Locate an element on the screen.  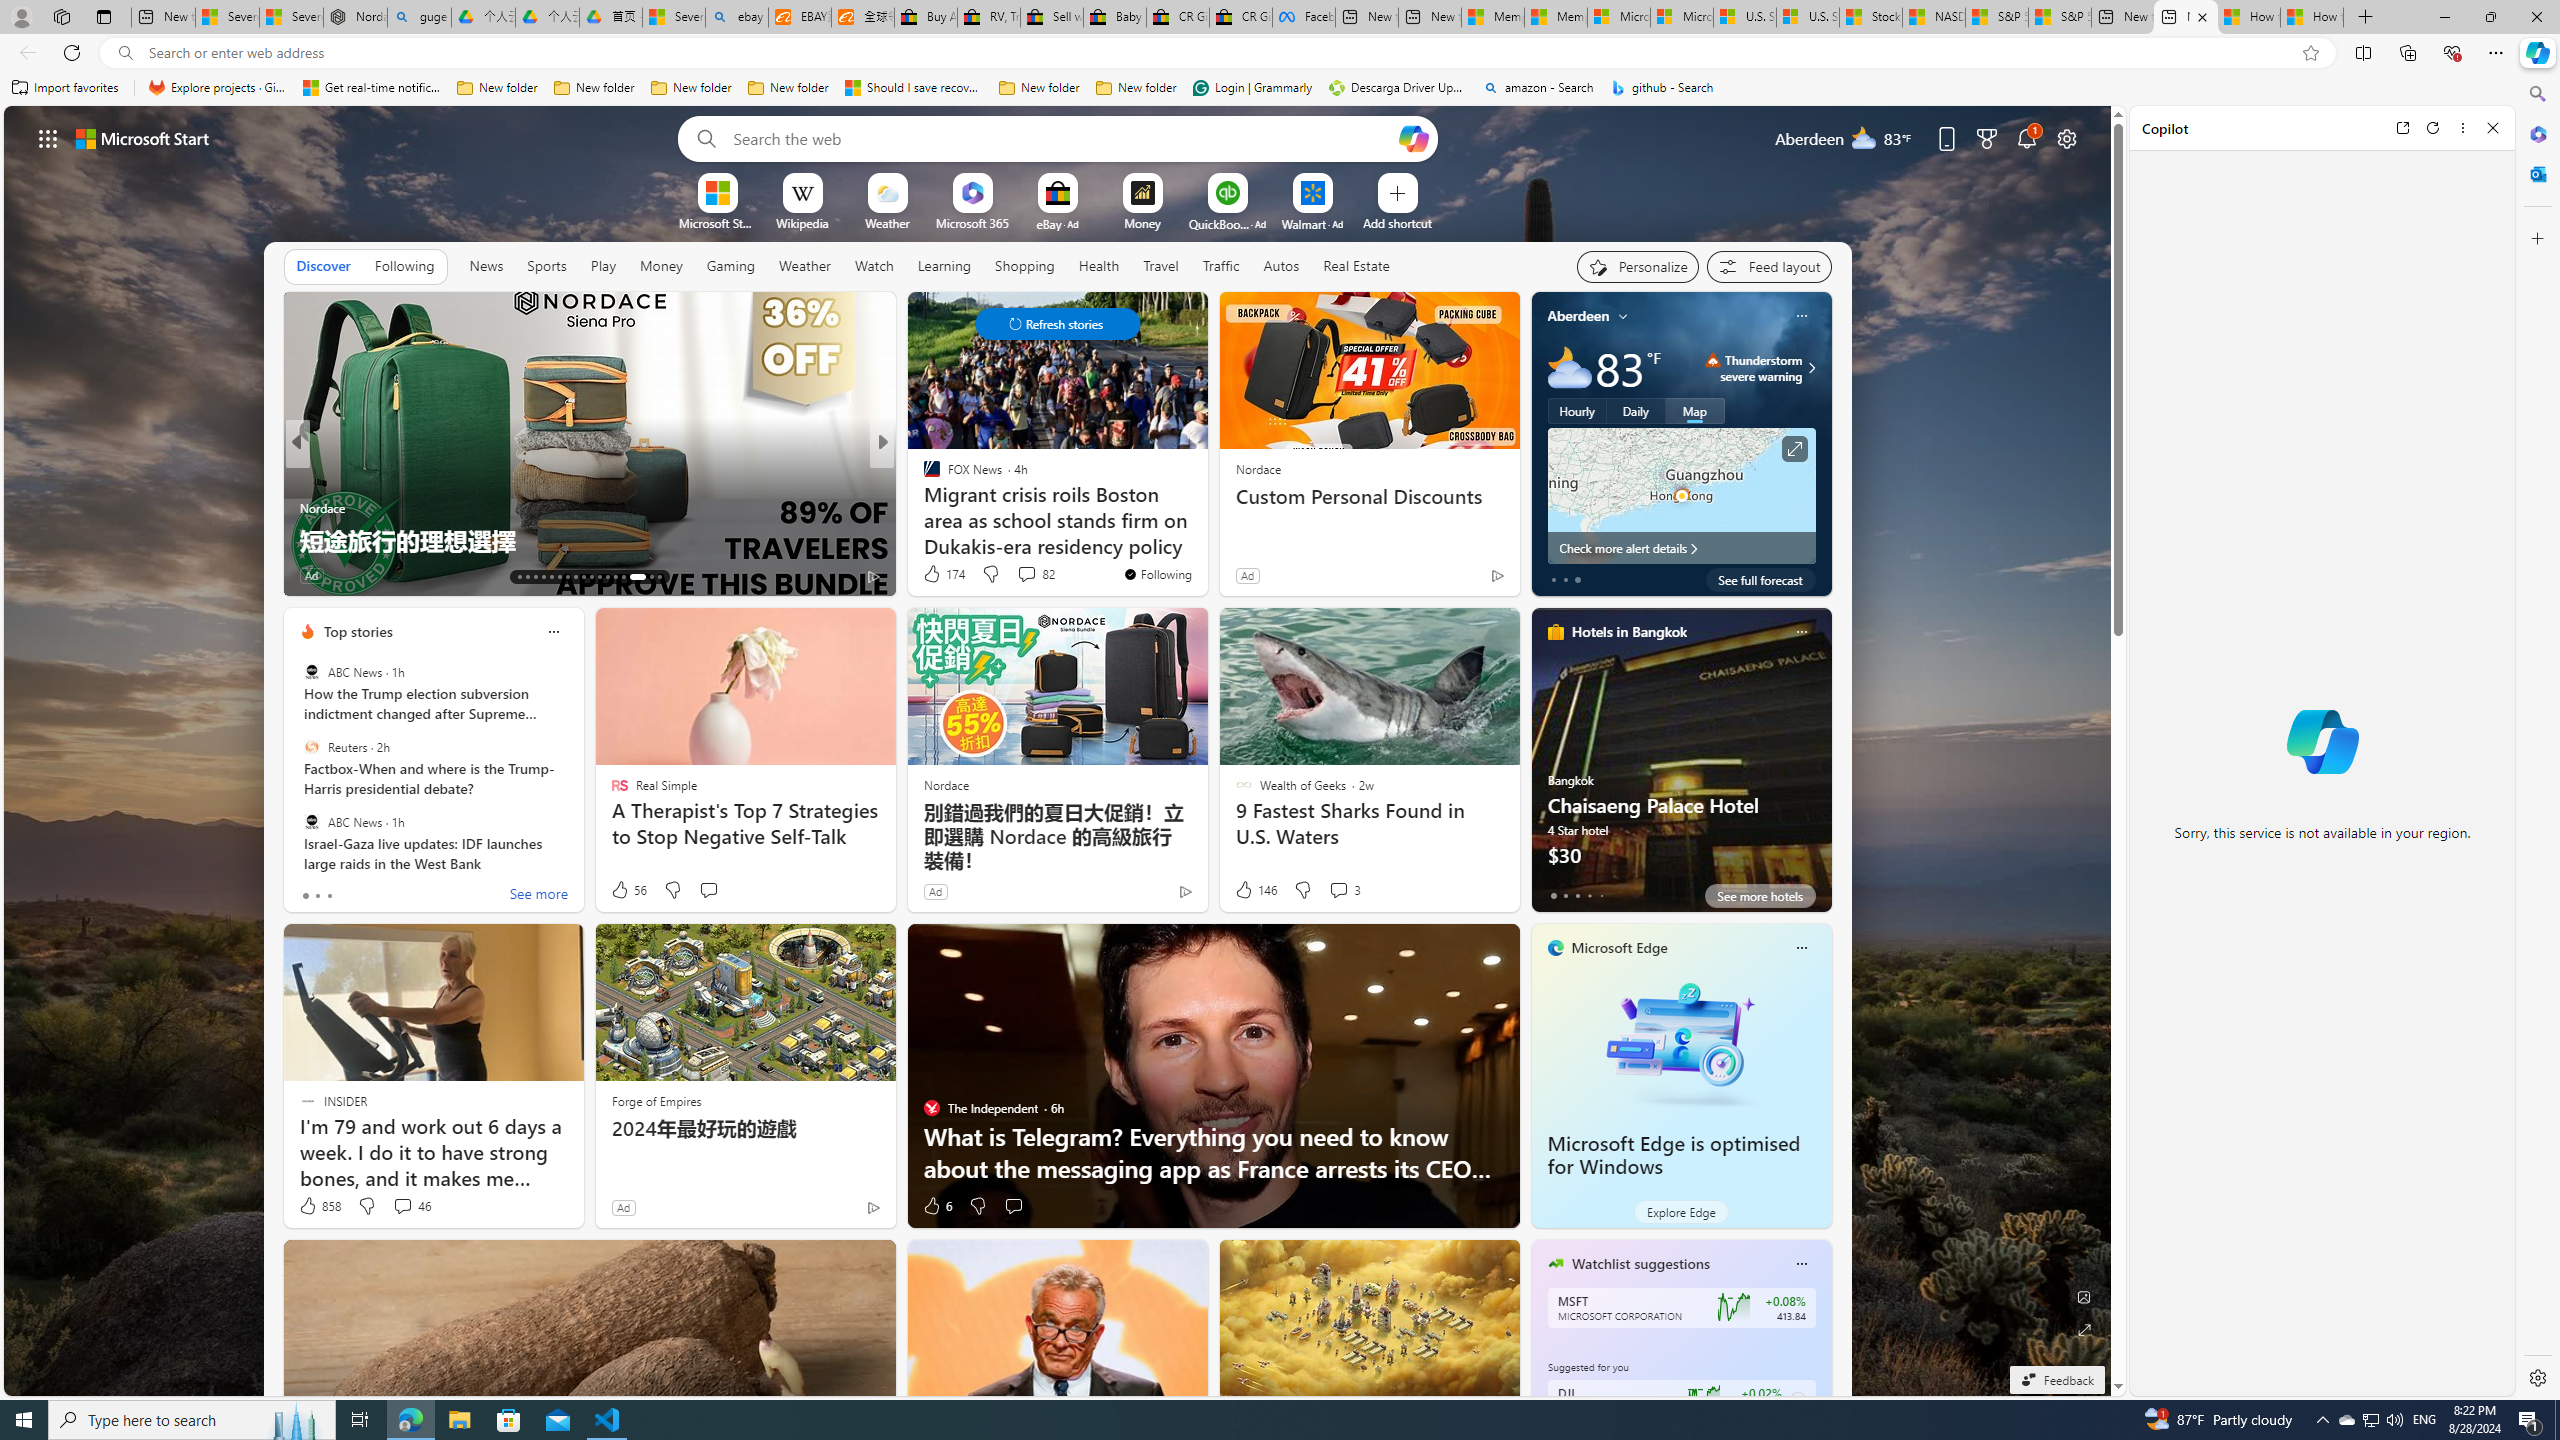
Play is located at coordinates (602, 266).